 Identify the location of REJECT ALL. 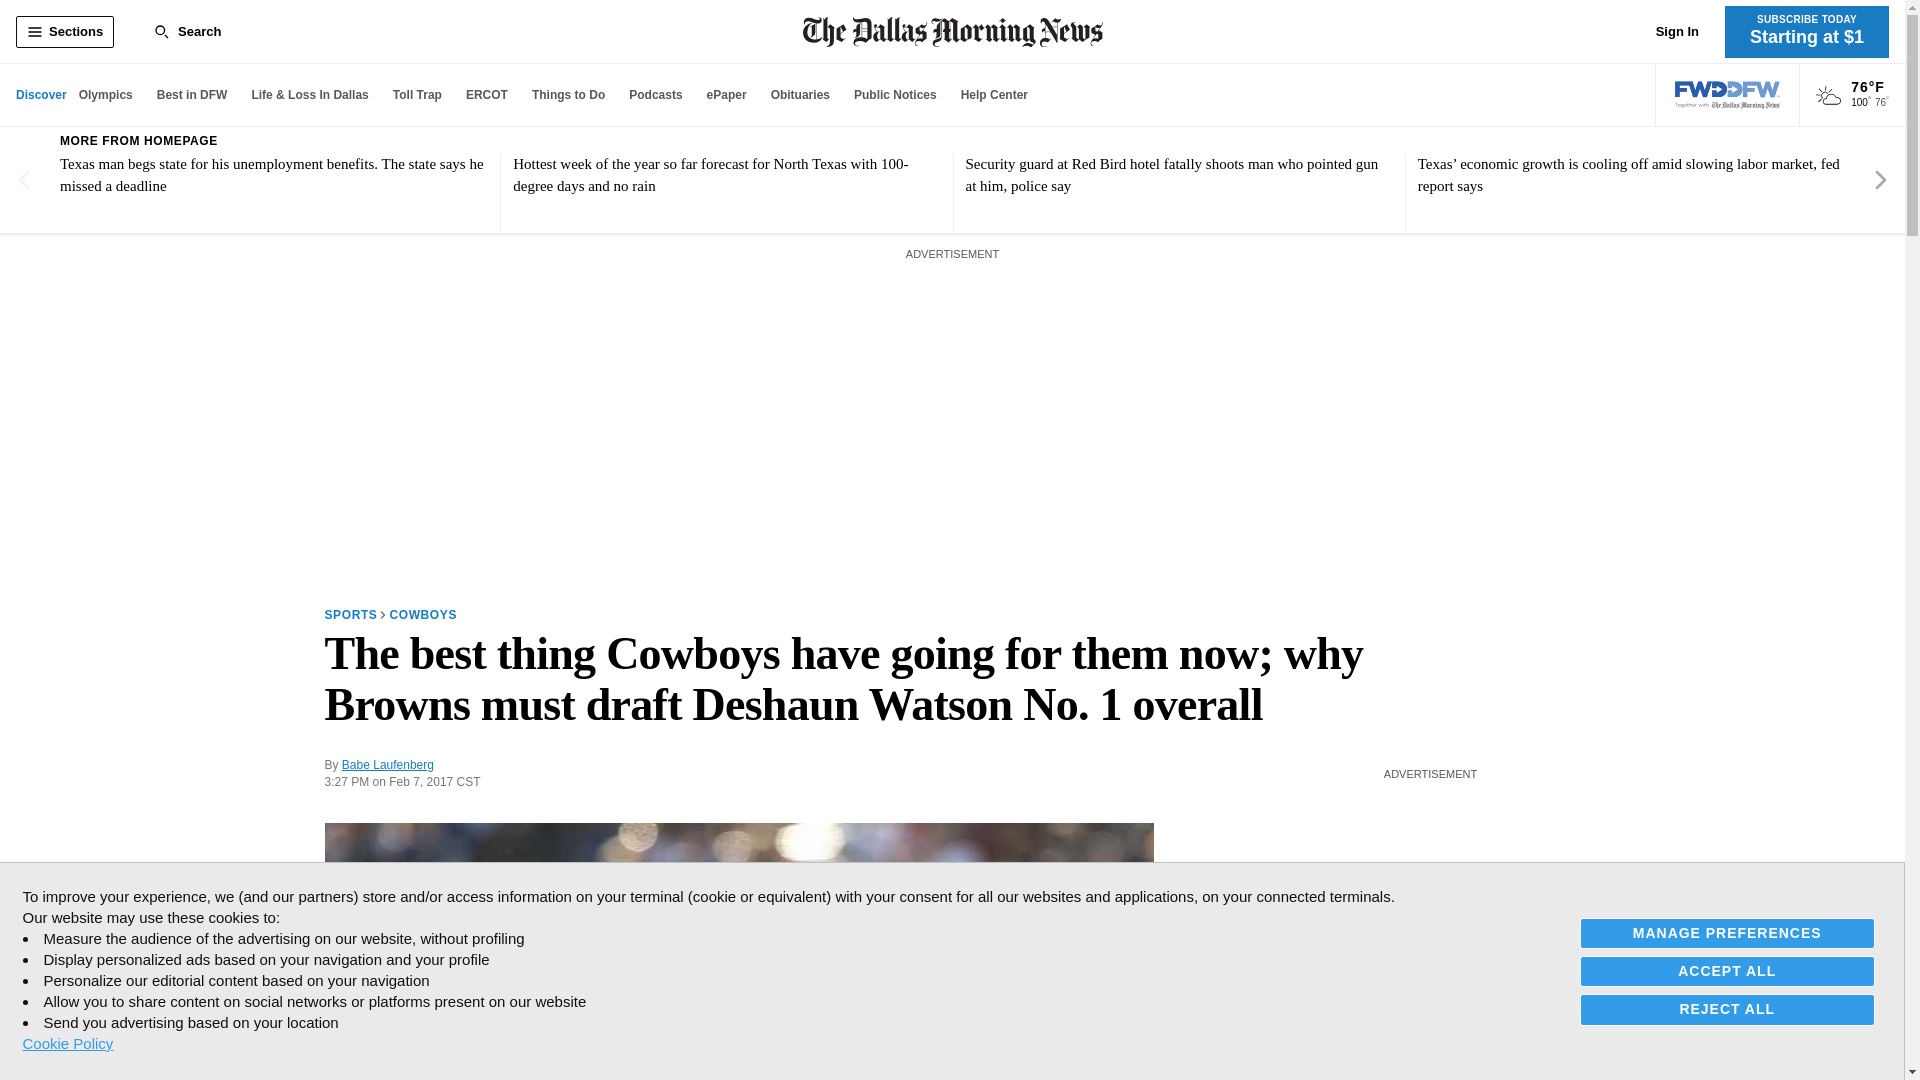
(1728, 1008).